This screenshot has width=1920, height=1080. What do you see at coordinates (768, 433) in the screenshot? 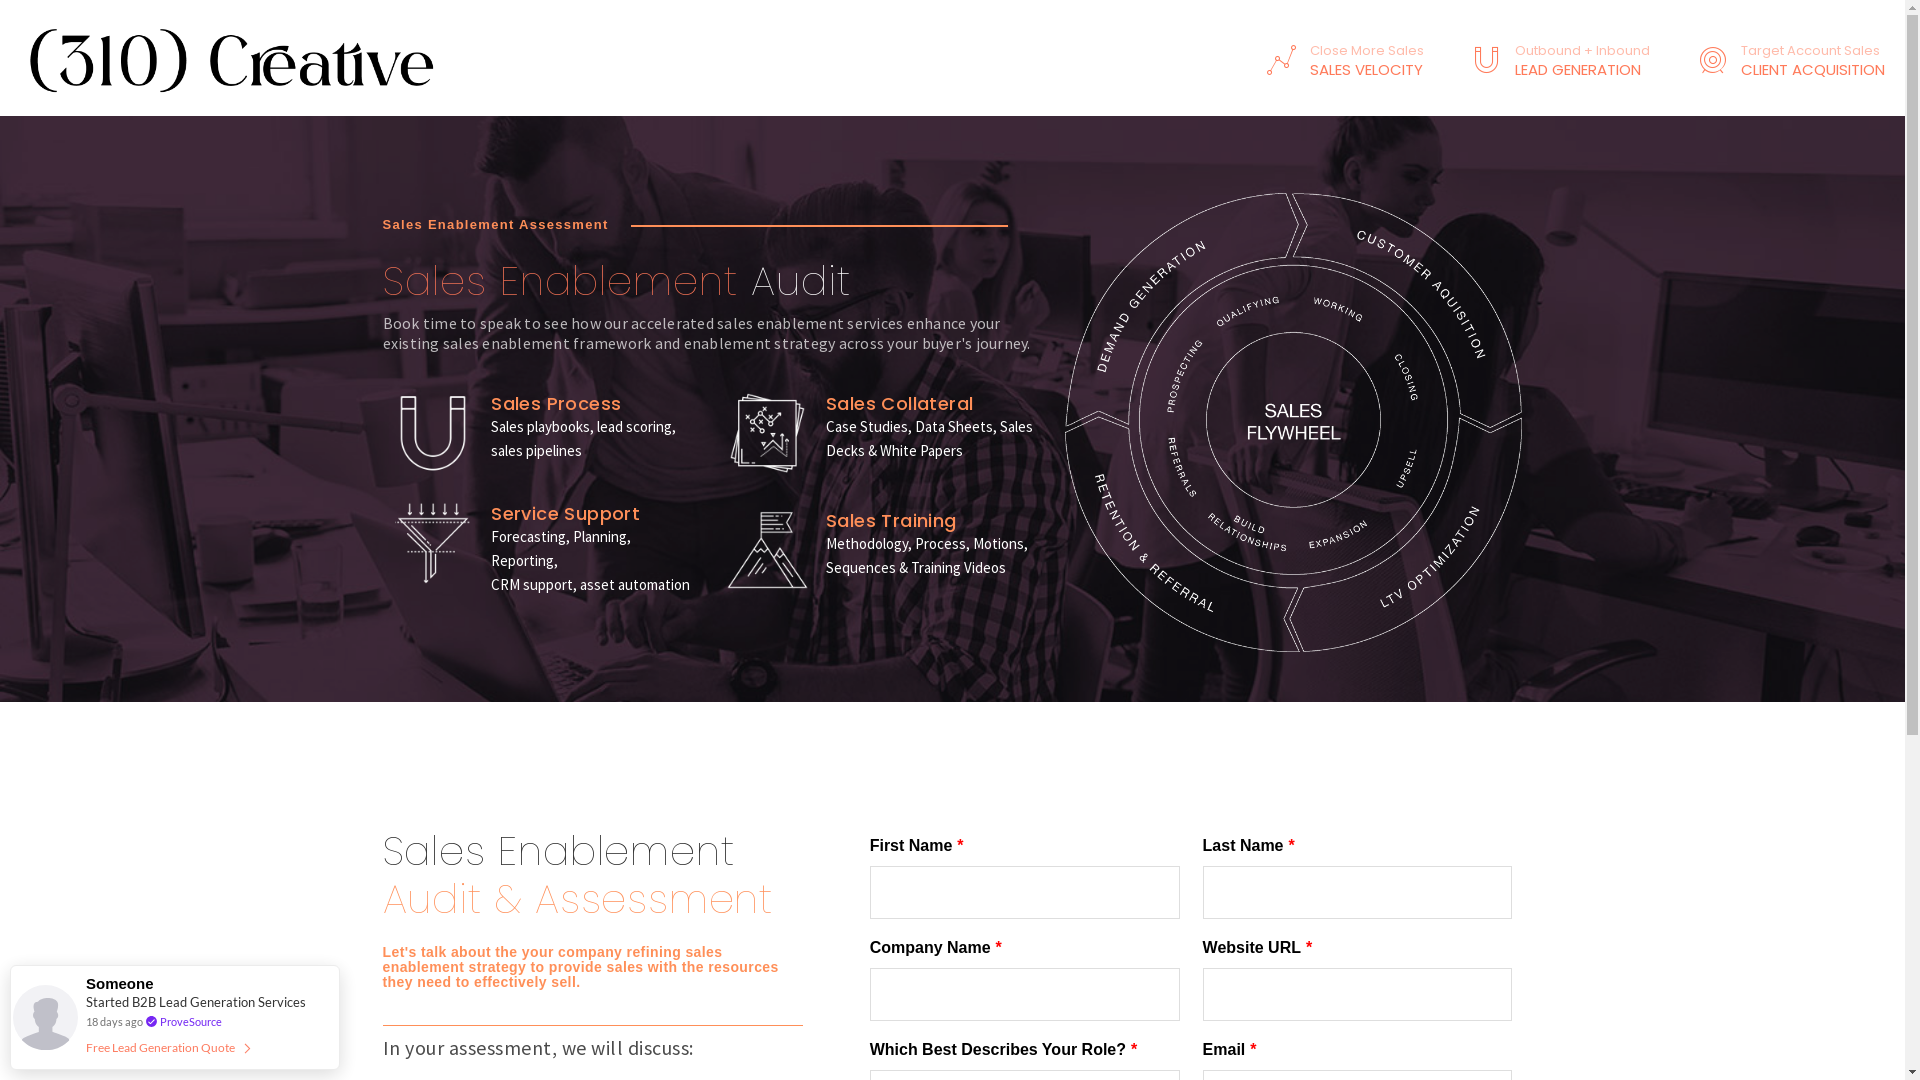
I see `sales enablement collateral` at bounding box center [768, 433].